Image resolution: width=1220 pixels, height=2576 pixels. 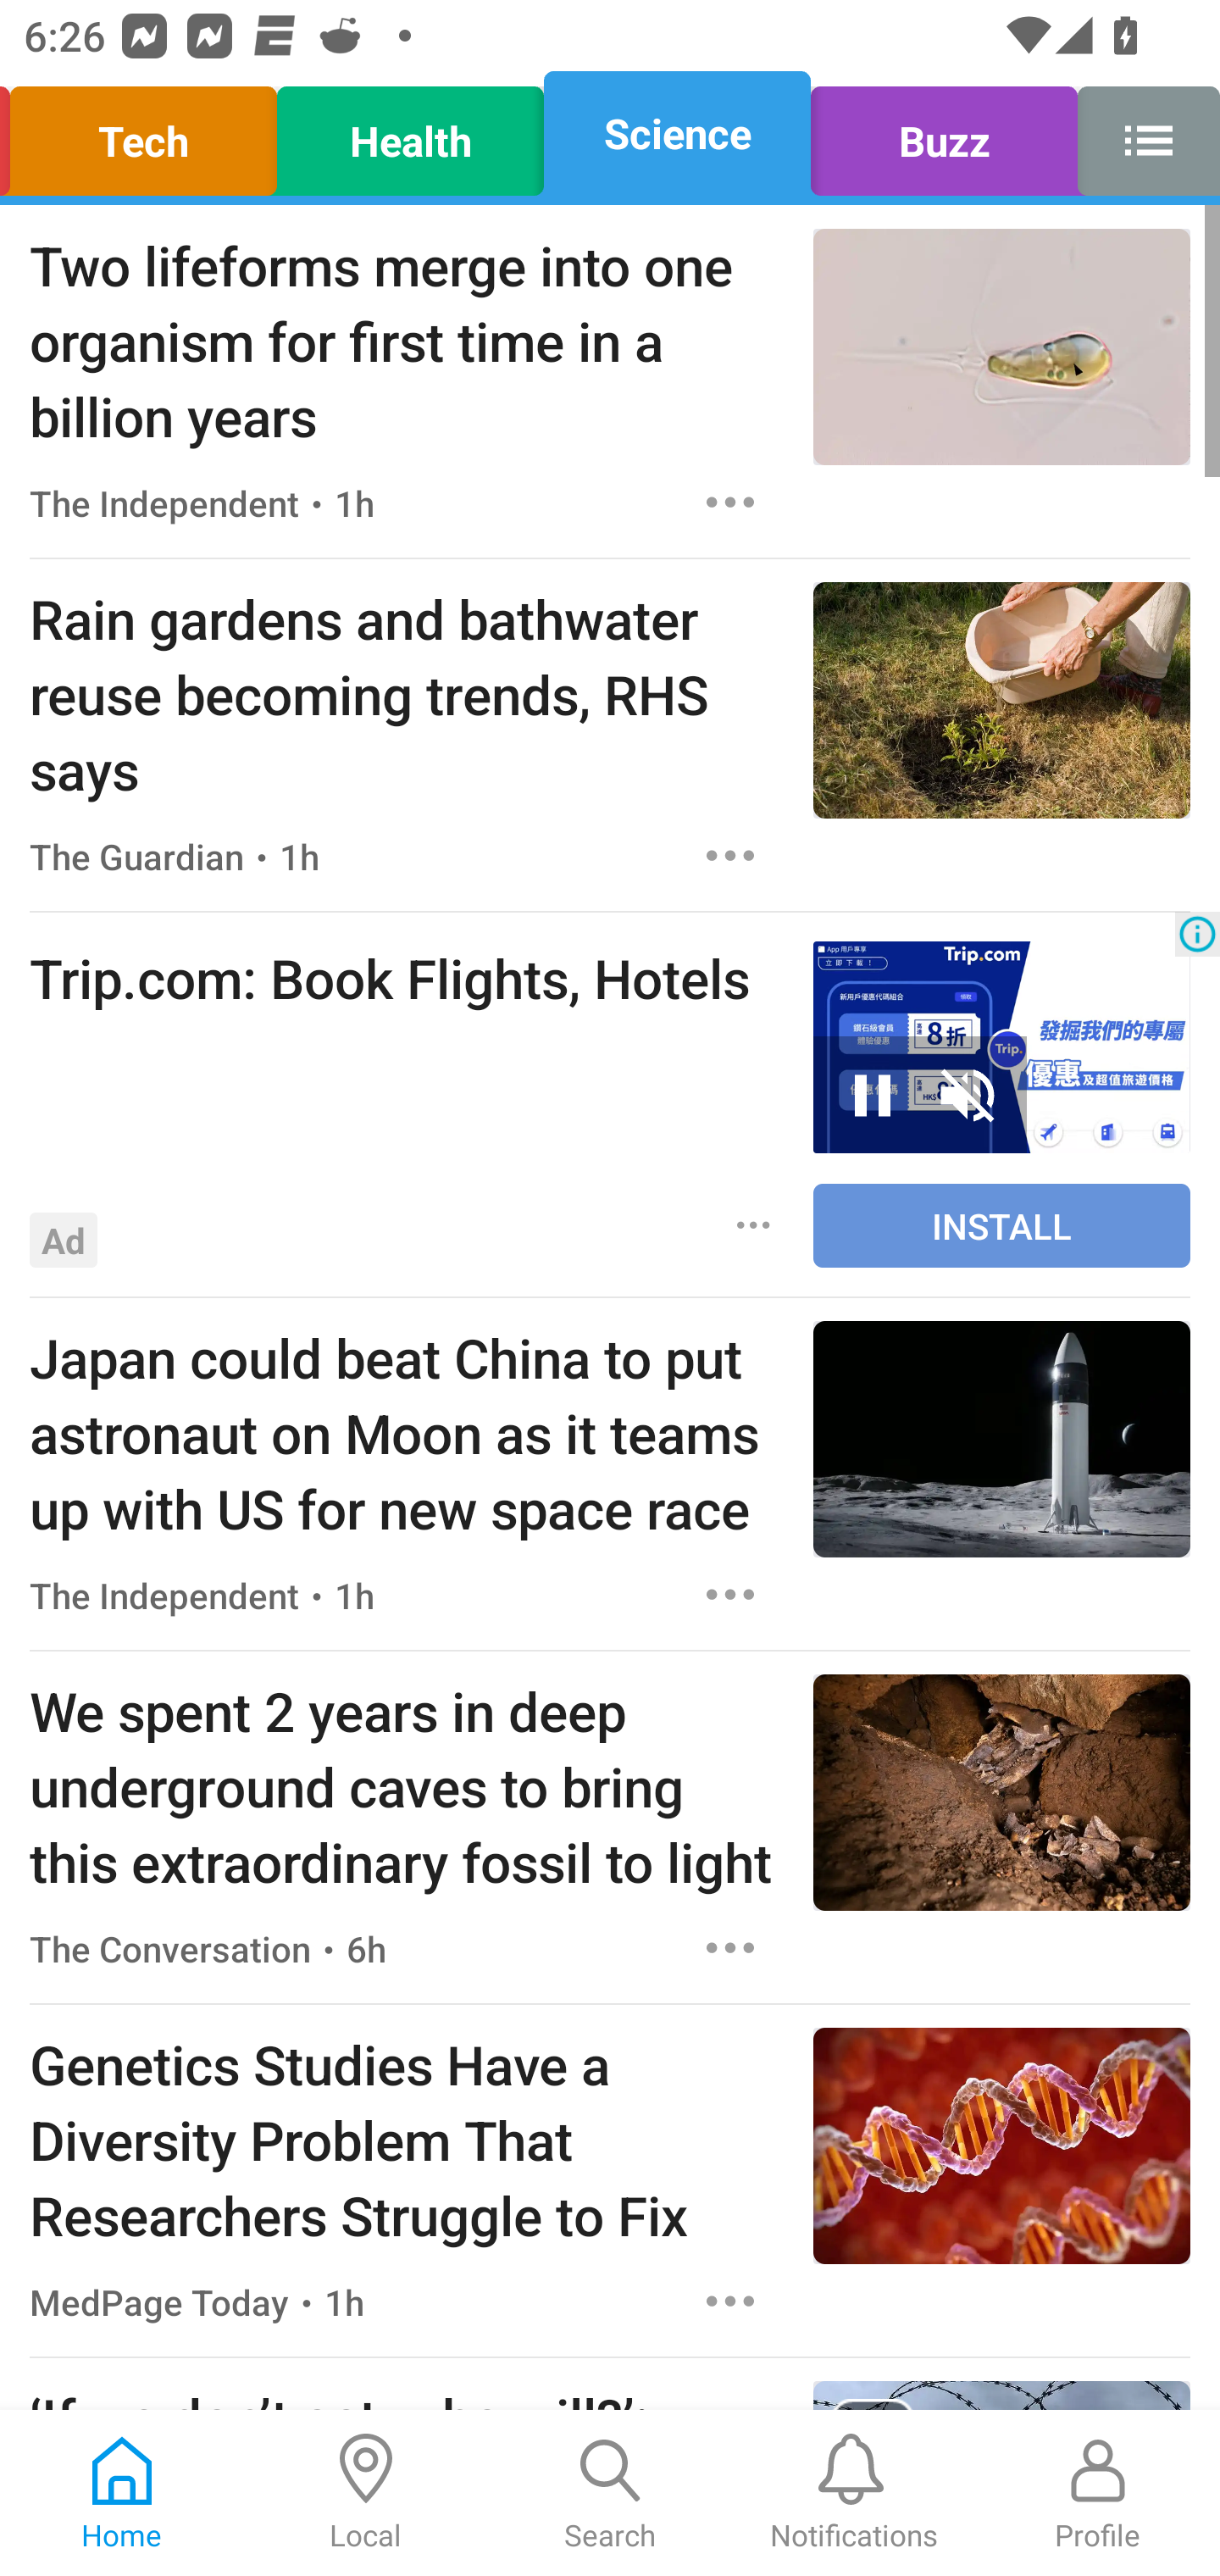 What do you see at coordinates (730, 854) in the screenshot?
I see `Options` at bounding box center [730, 854].